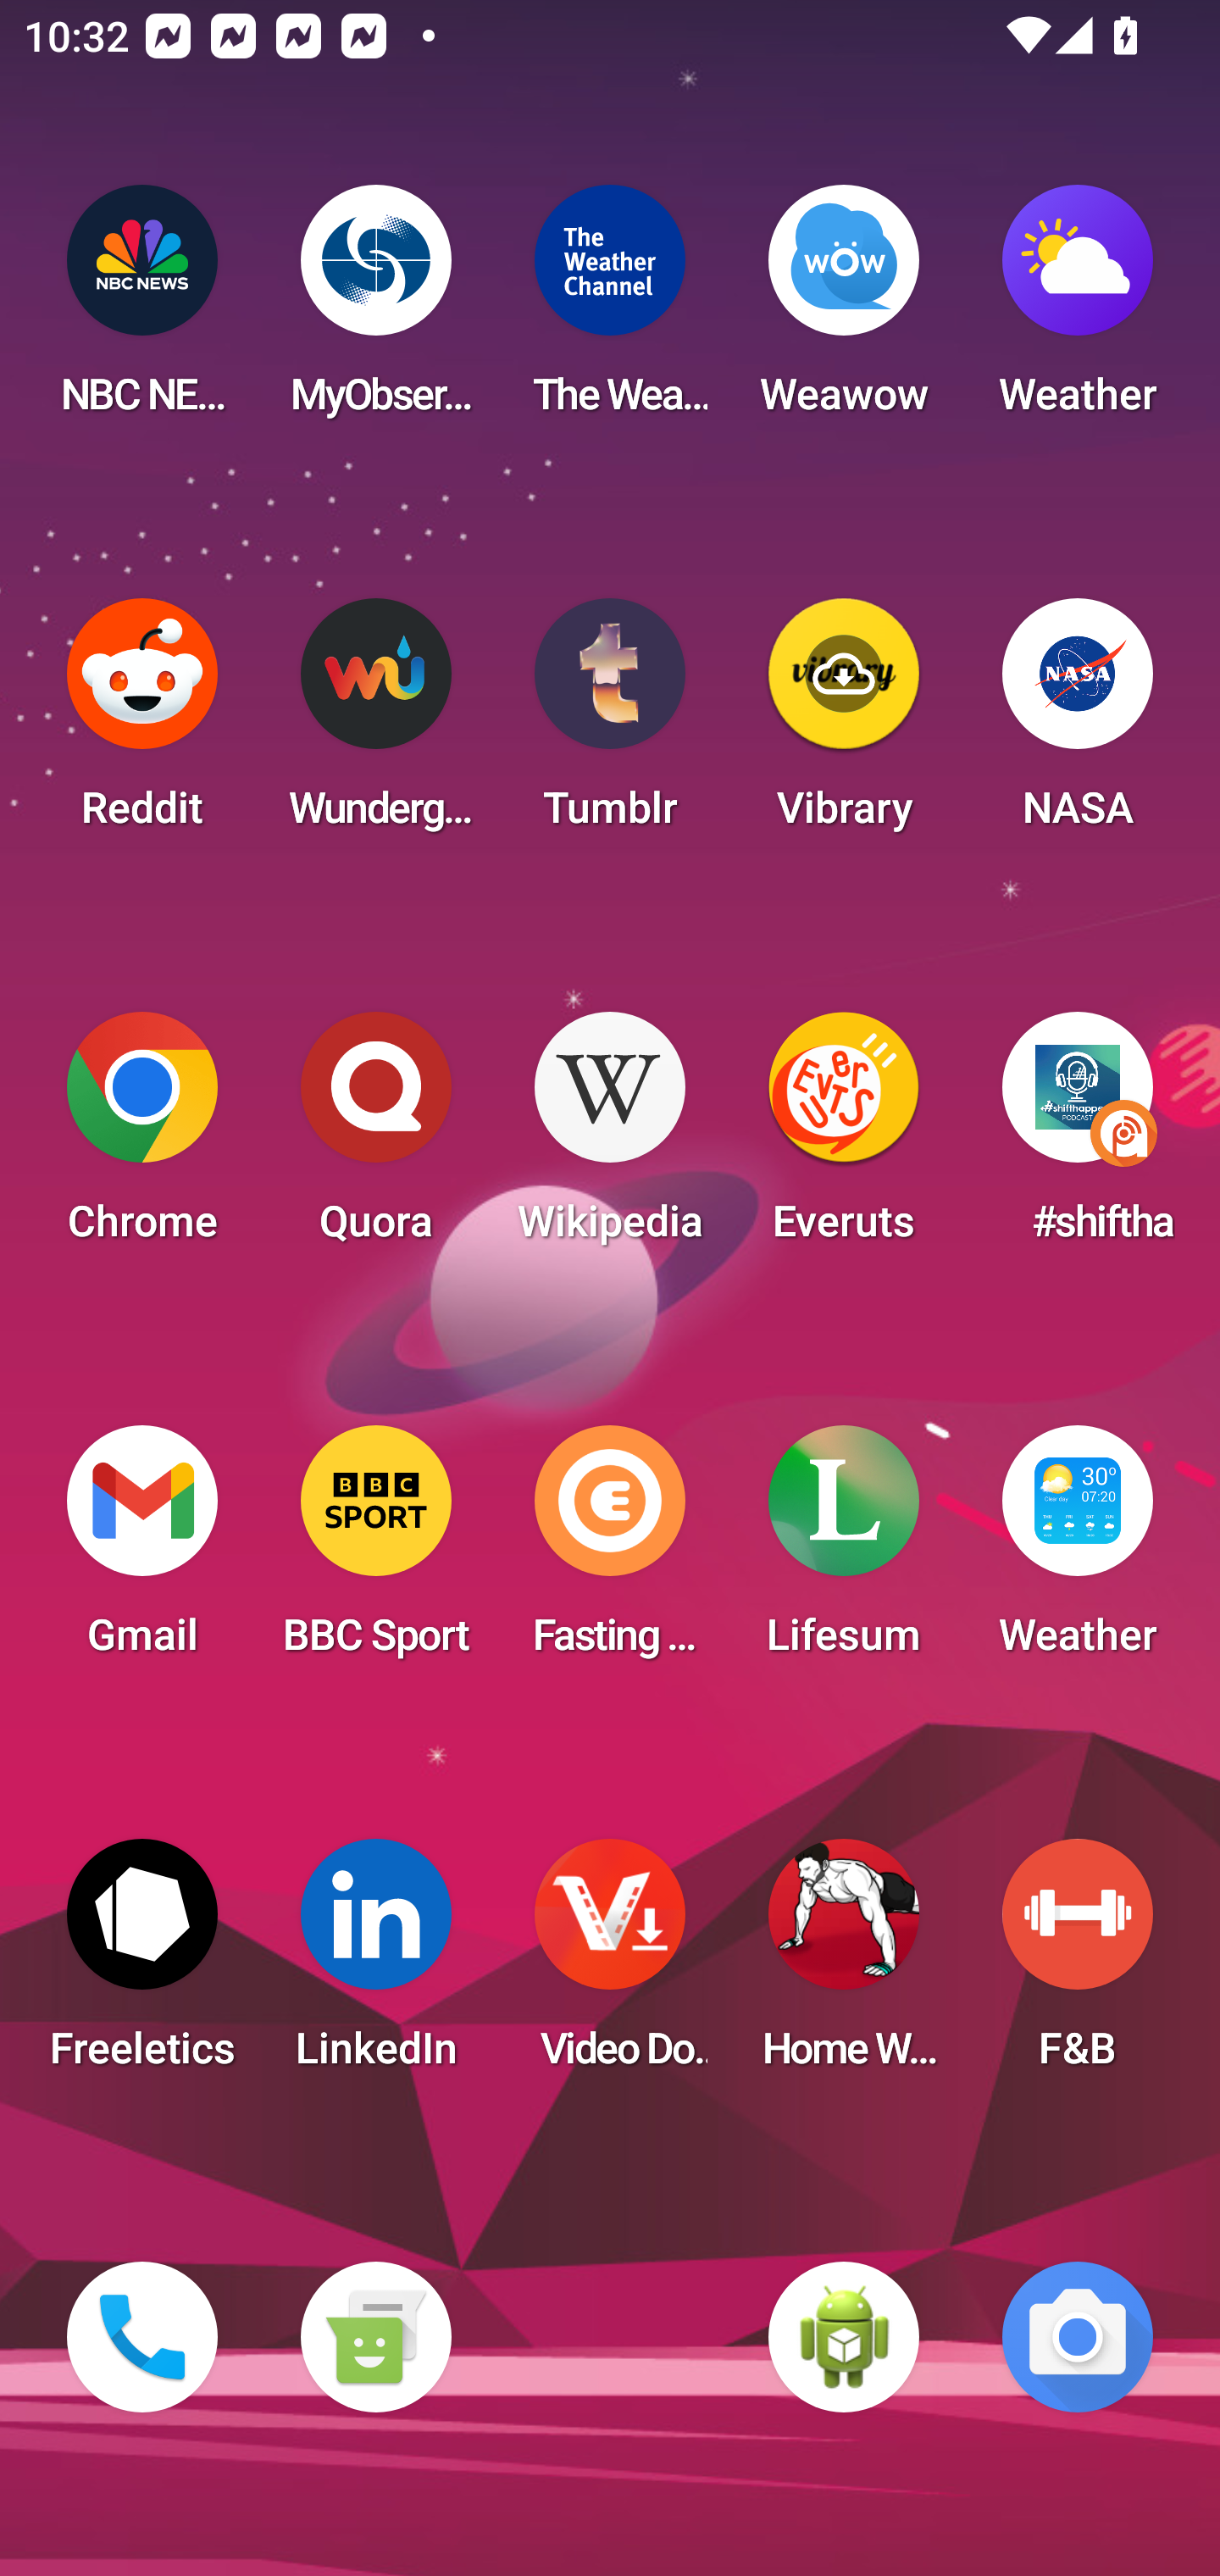 This screenshot has width=1220, height=2576. I want to click on Video Downloader & Ace Player, so click(610, 1964).